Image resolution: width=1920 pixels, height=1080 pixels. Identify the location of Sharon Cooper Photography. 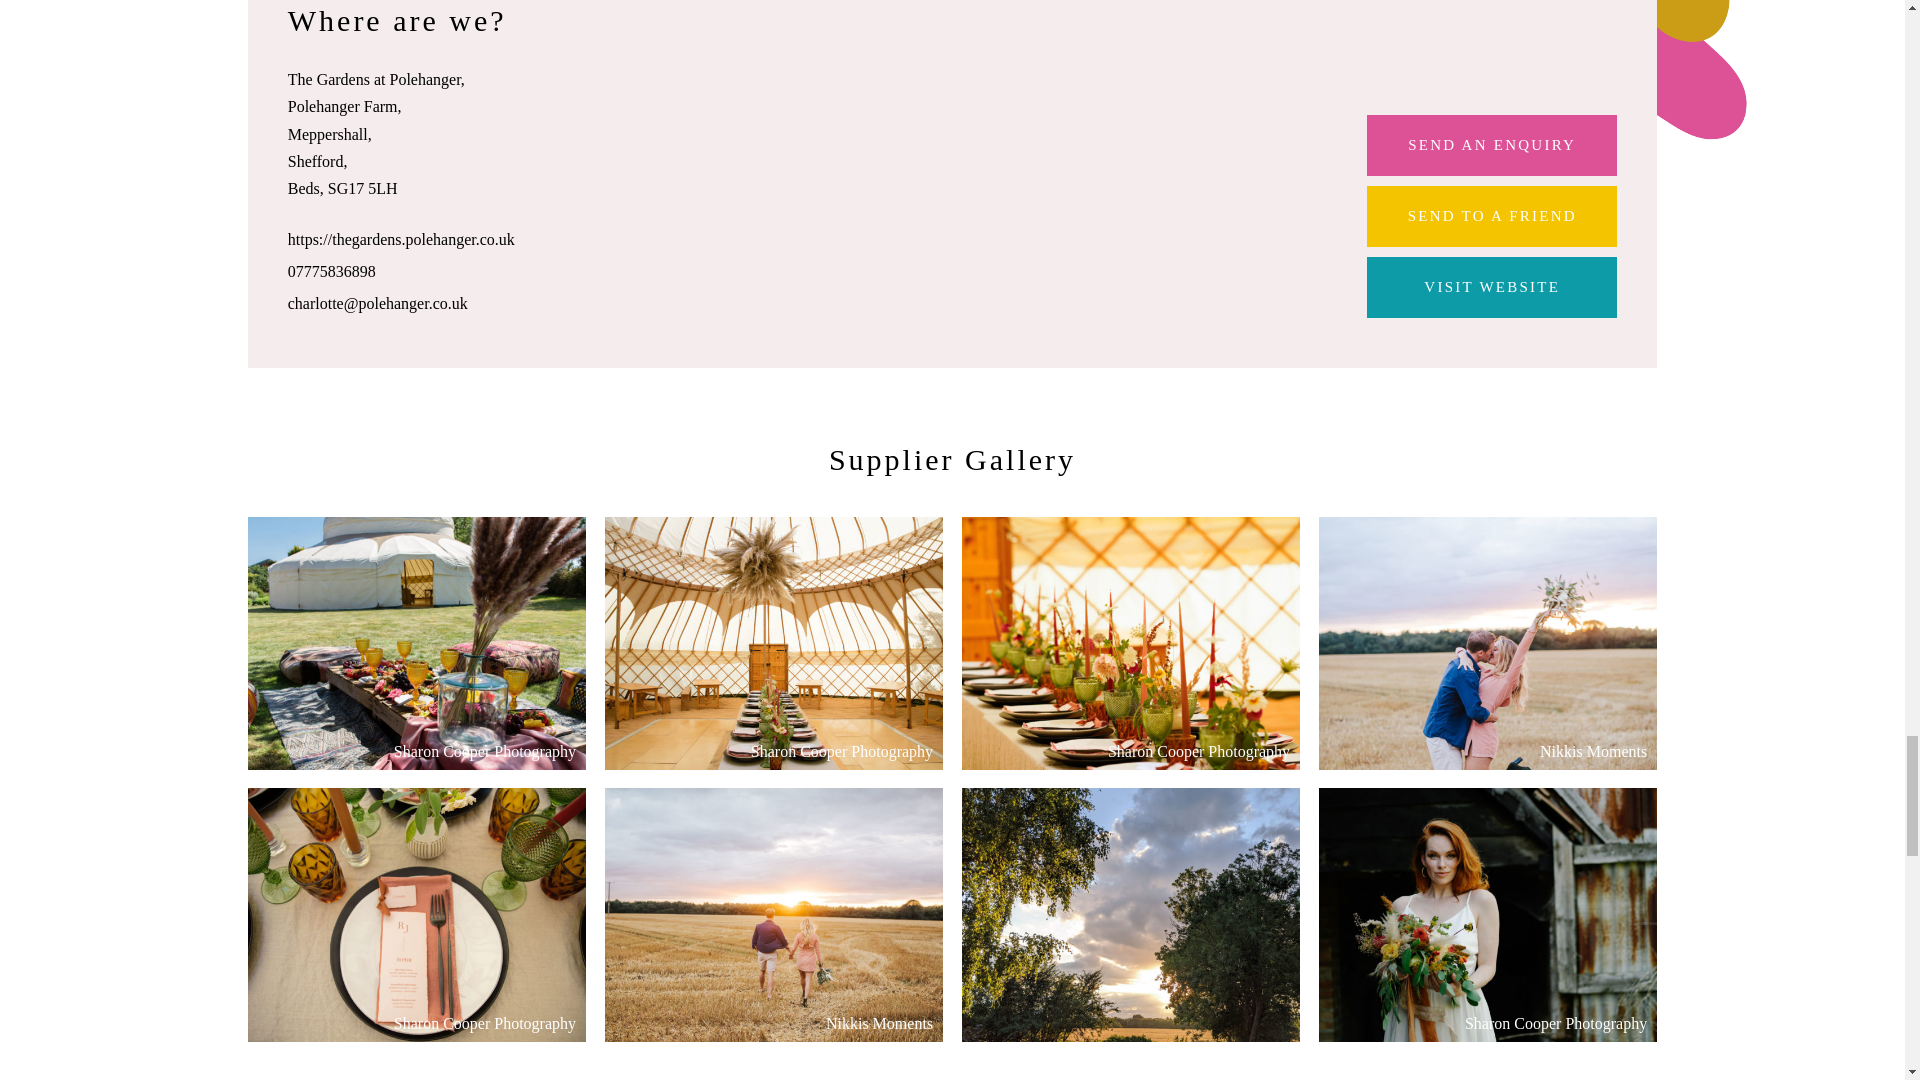
(416, 915).